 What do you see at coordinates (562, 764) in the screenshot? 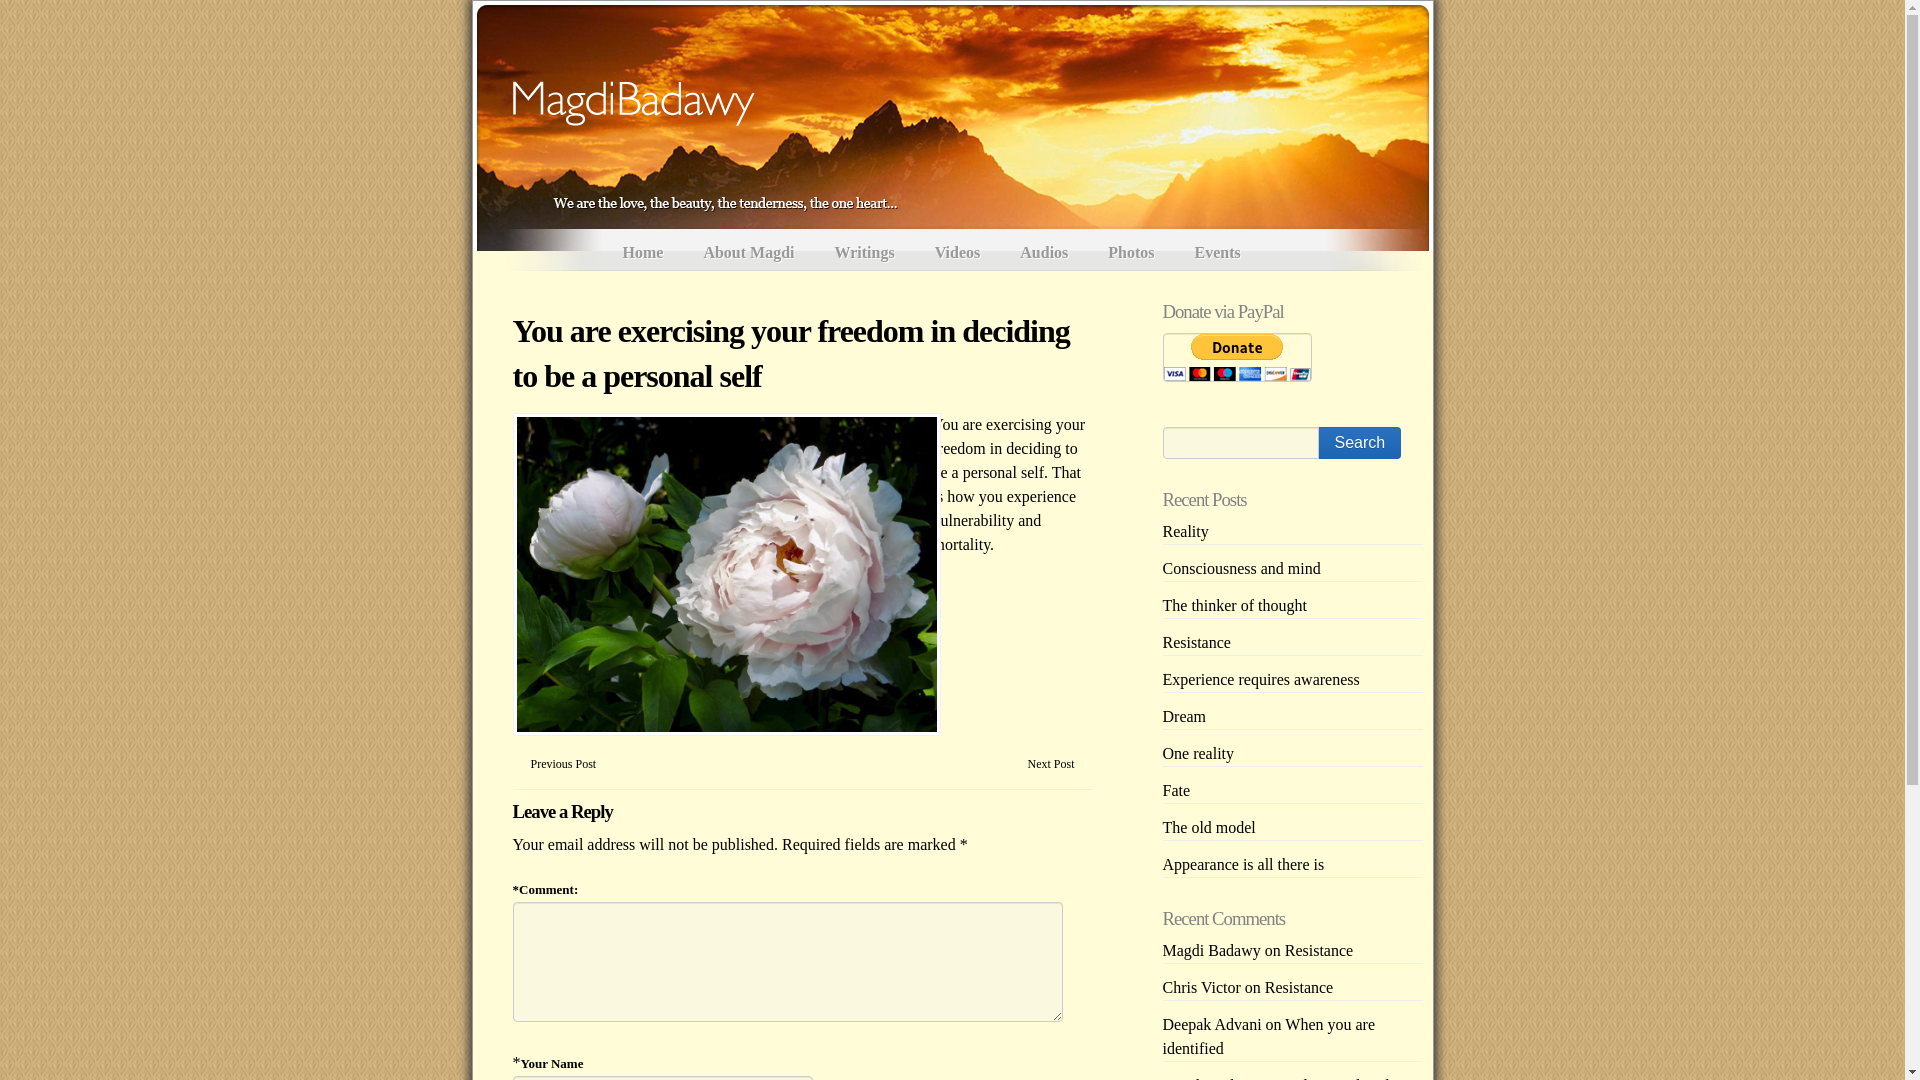
I see `Previous Post` at bounding box center [562, 764].